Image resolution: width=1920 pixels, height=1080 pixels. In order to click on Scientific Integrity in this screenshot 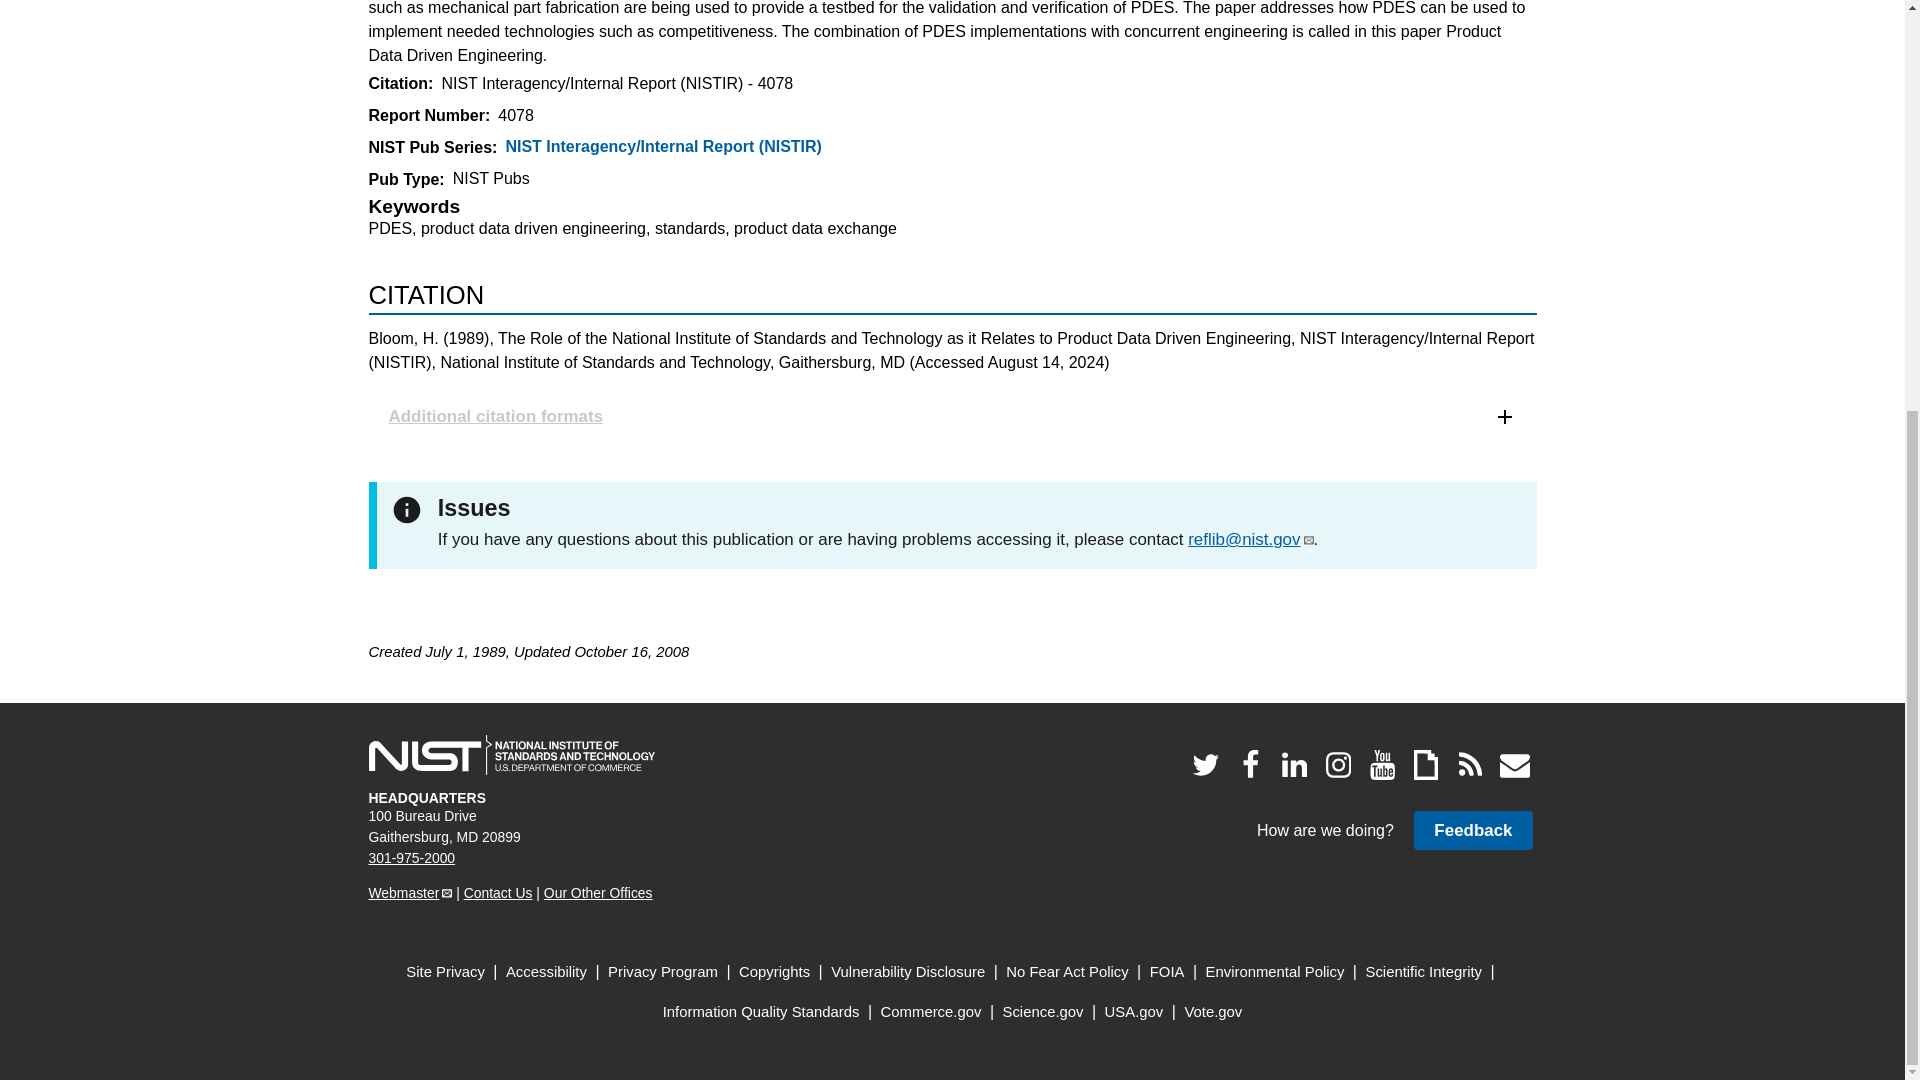, I will do `click(1424, 972)`.